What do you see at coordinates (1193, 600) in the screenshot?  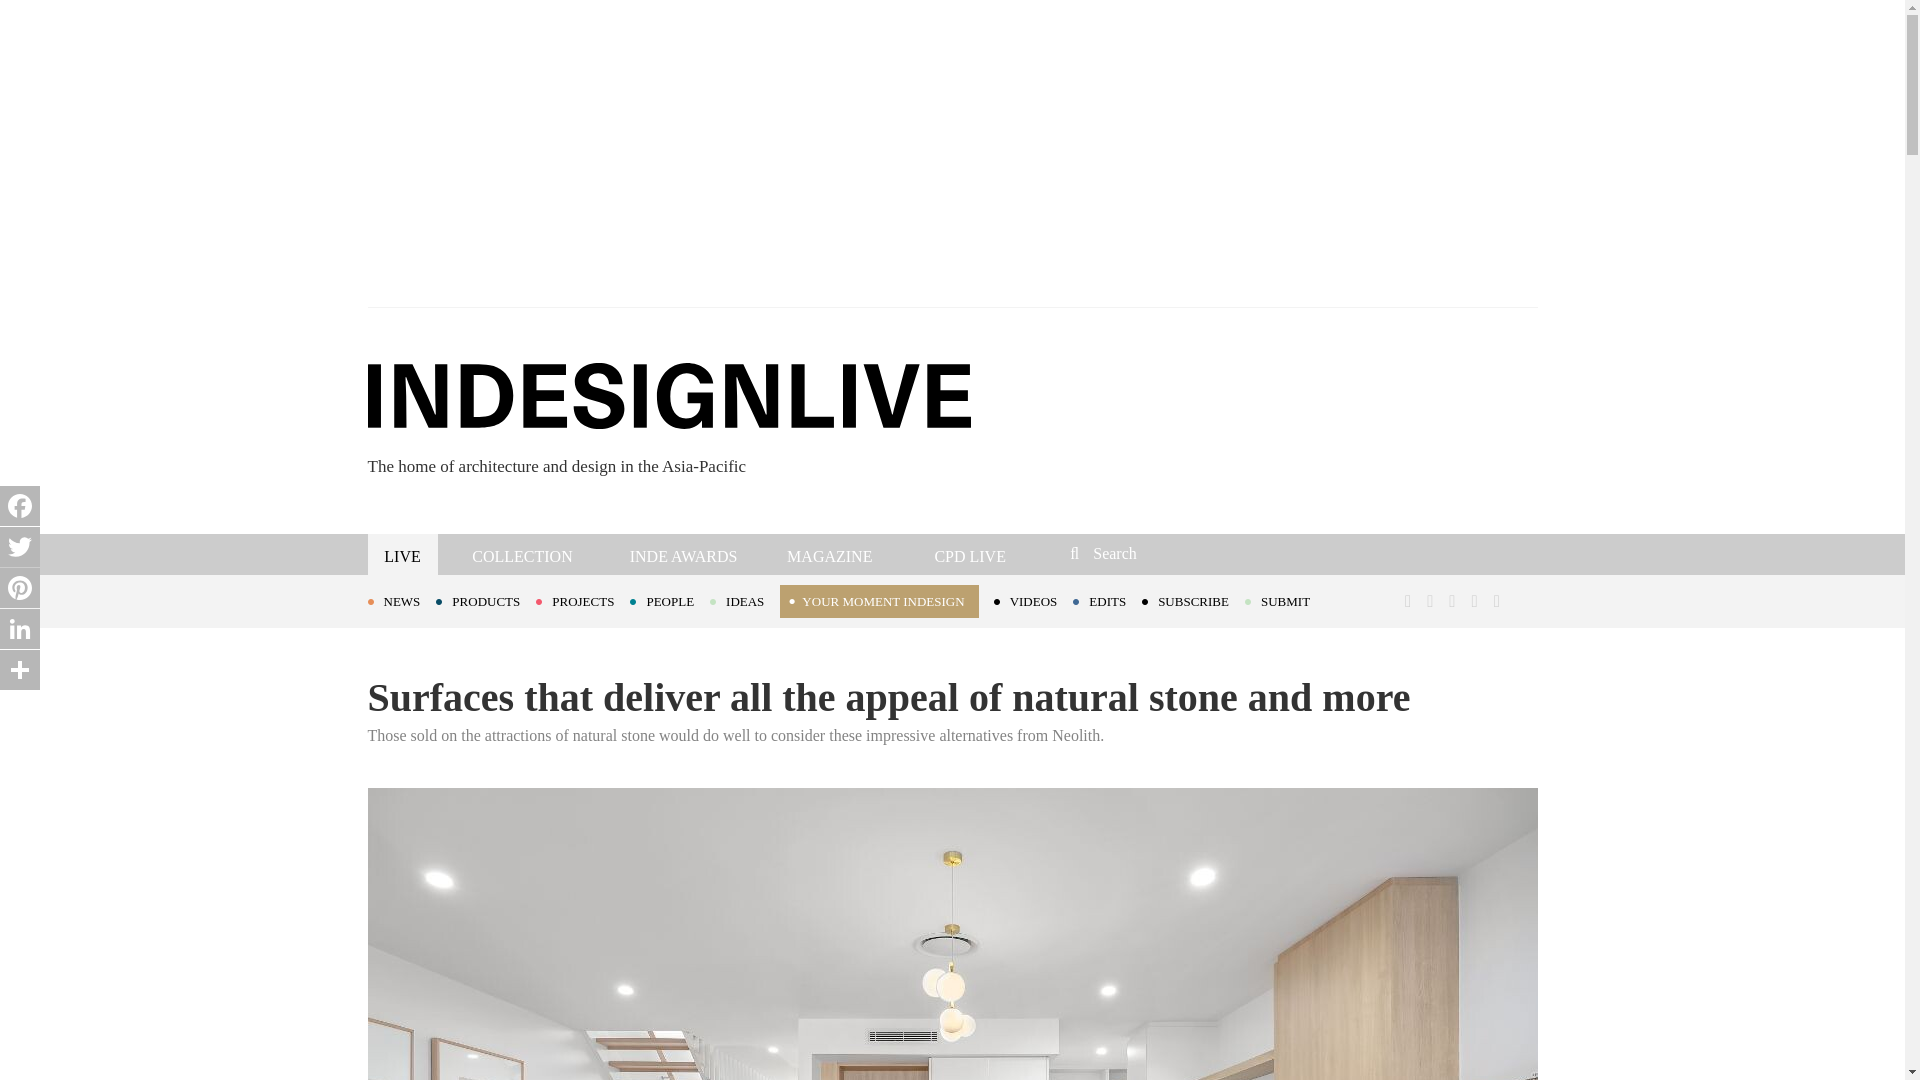 I see `SUBSCRIBE` at bounding box center [1193, 600].